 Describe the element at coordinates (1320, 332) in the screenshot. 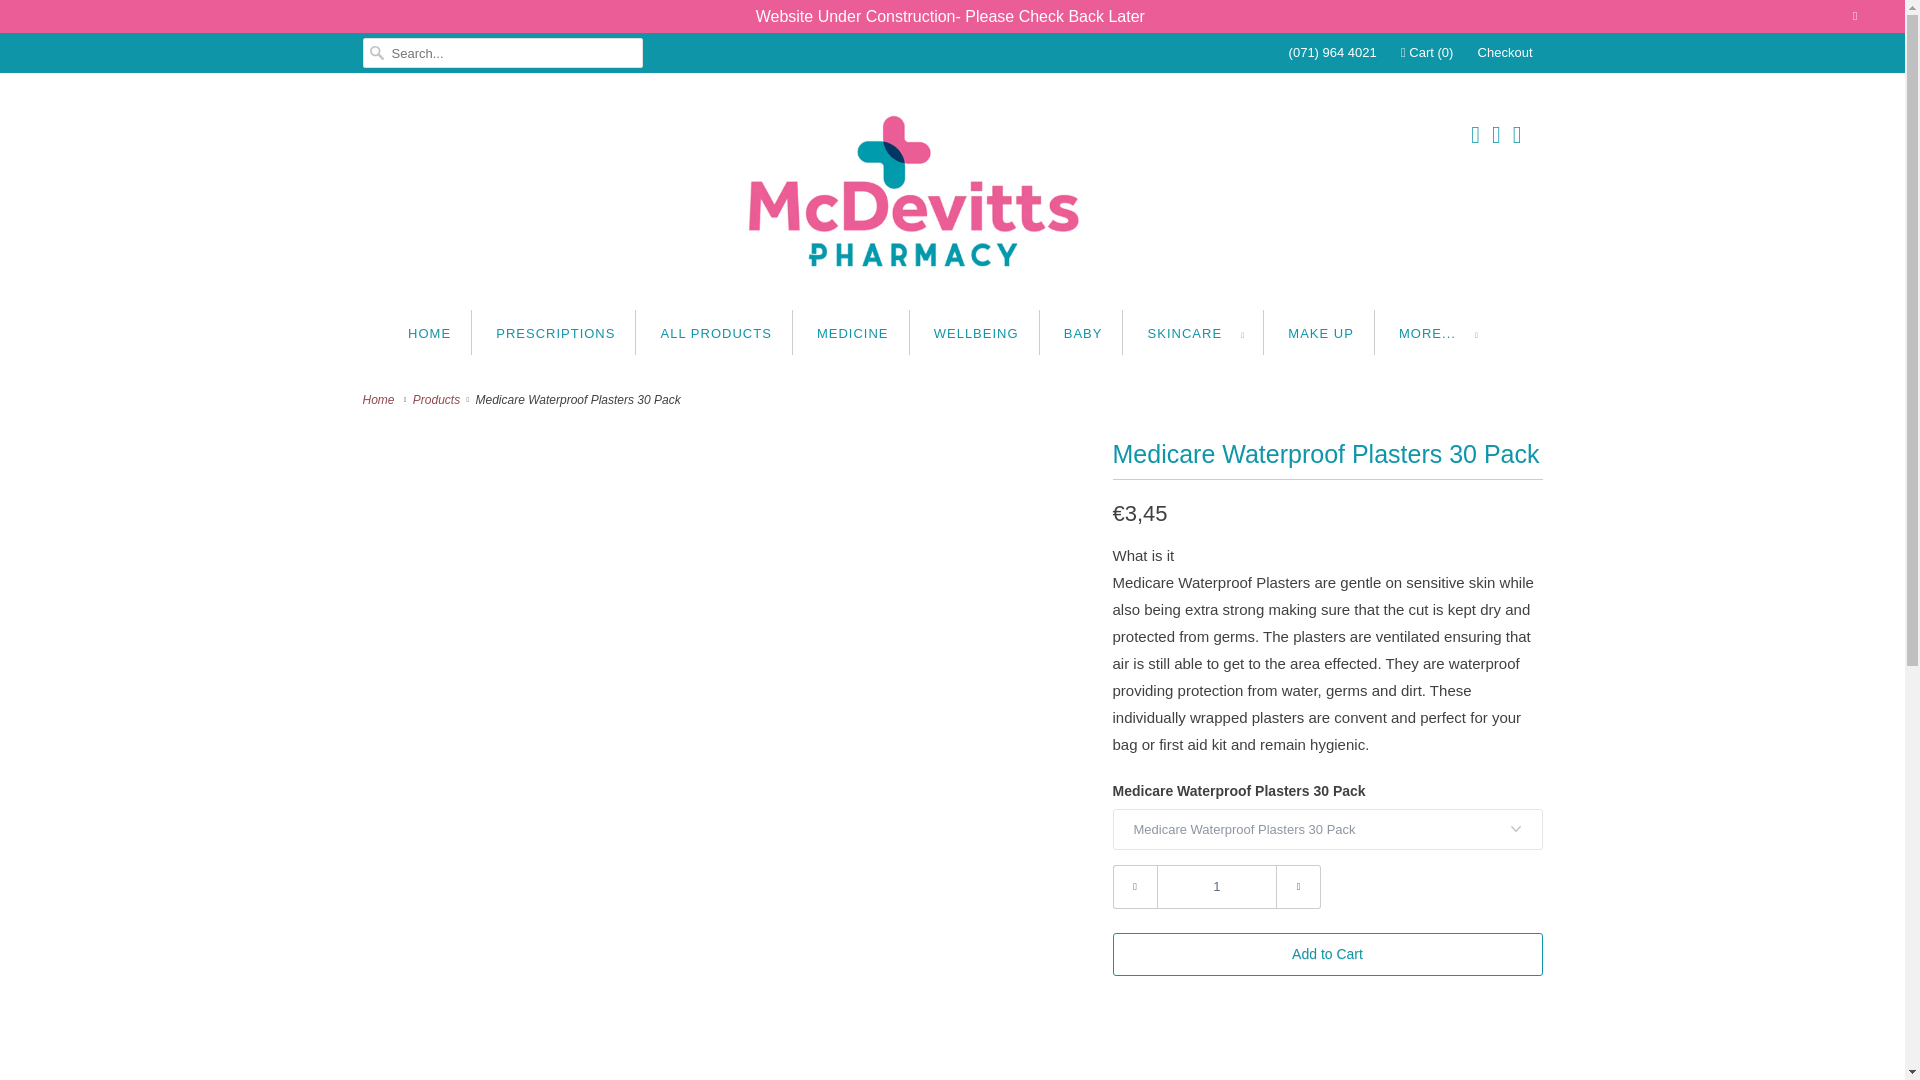

I see `MAKE UP` at that location.